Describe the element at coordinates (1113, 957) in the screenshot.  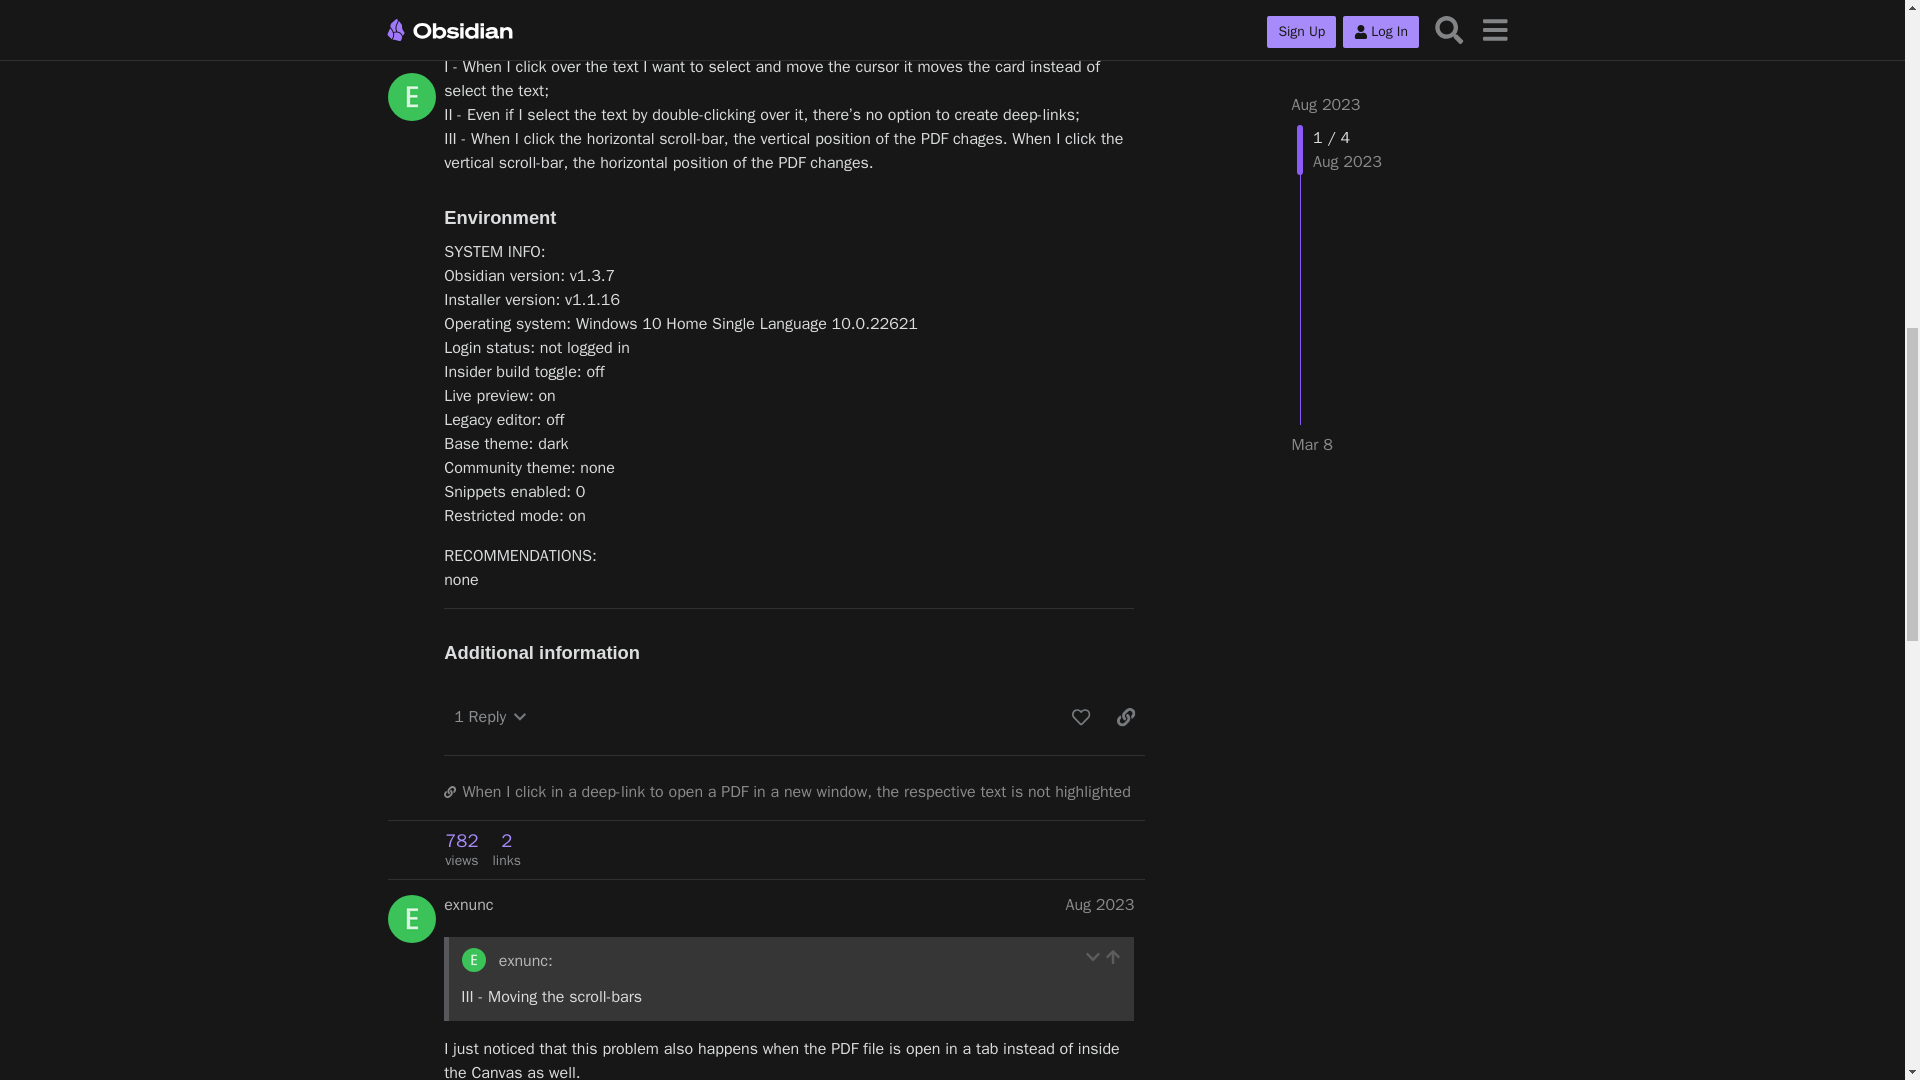
I see `go to the quoted post` at that location.